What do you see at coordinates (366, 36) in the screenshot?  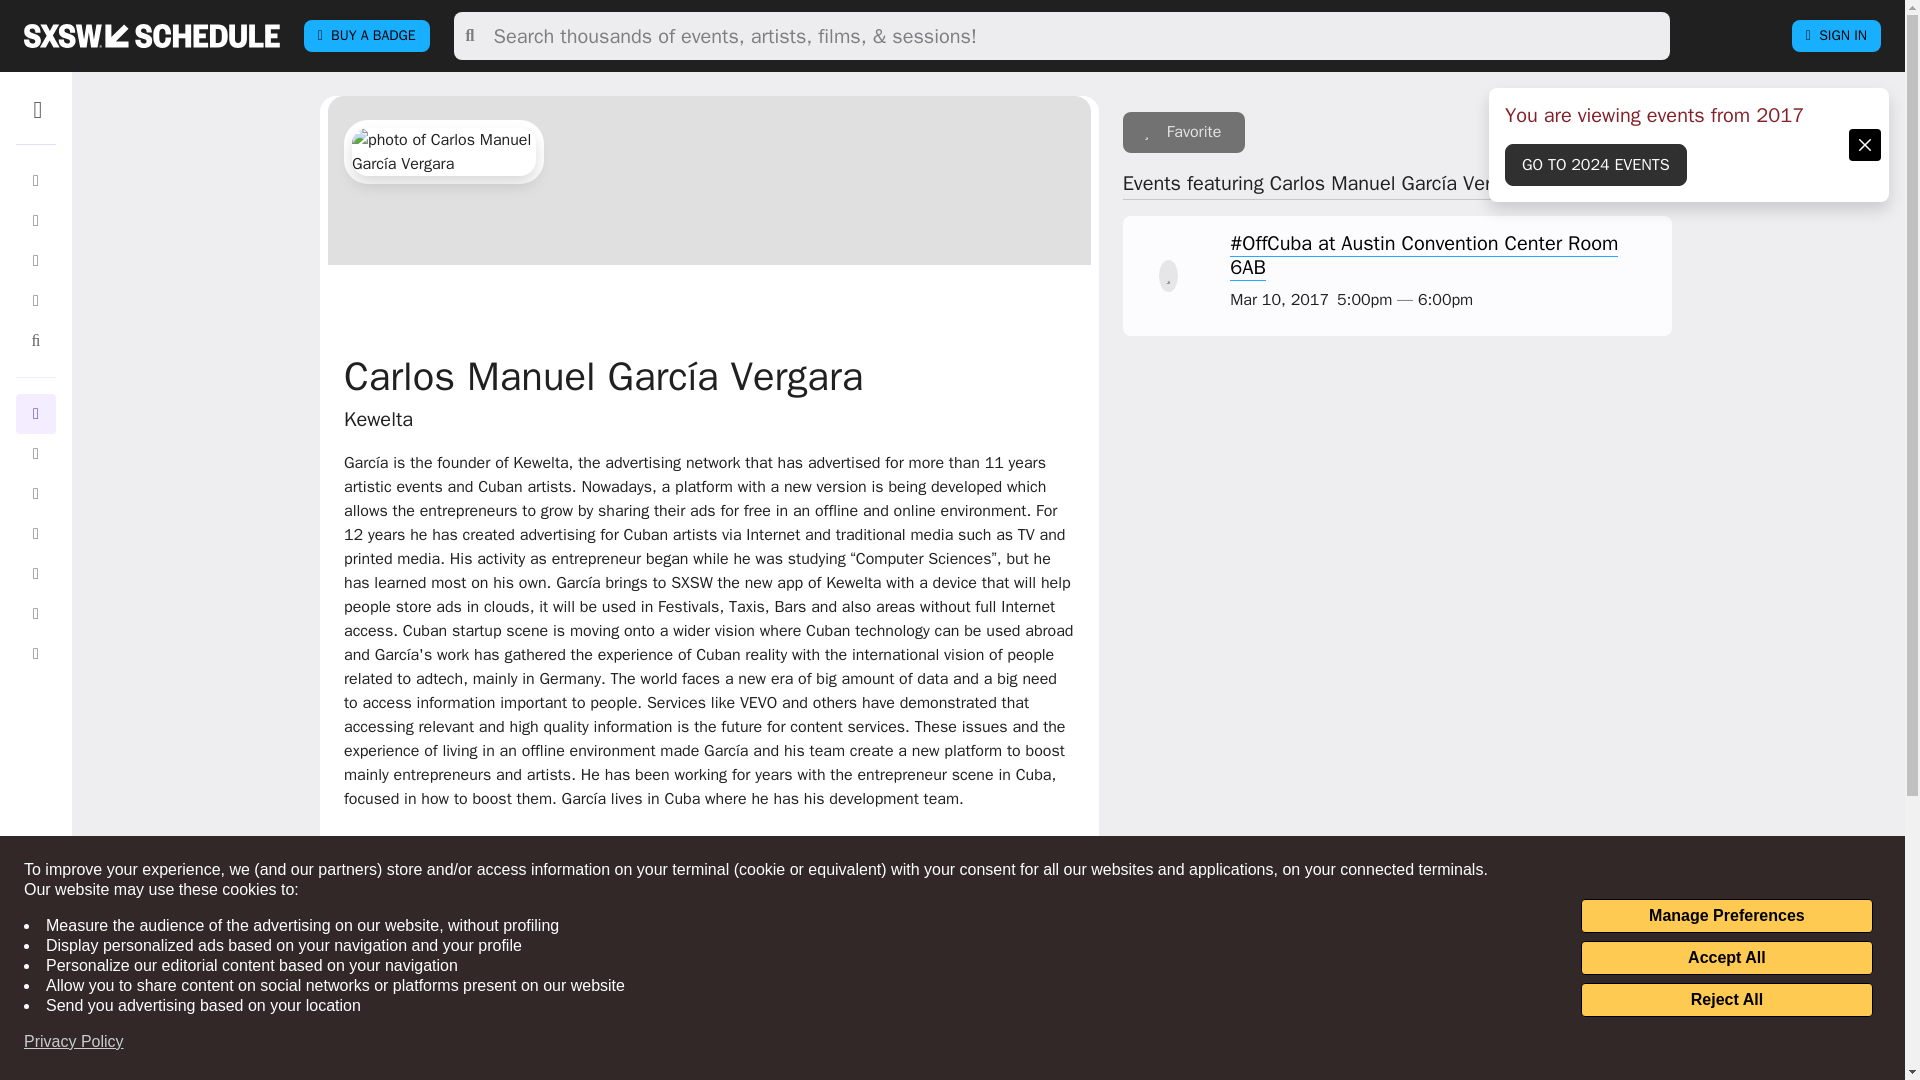 I see `BUY A BADGE` at bounding box center [366, 36].